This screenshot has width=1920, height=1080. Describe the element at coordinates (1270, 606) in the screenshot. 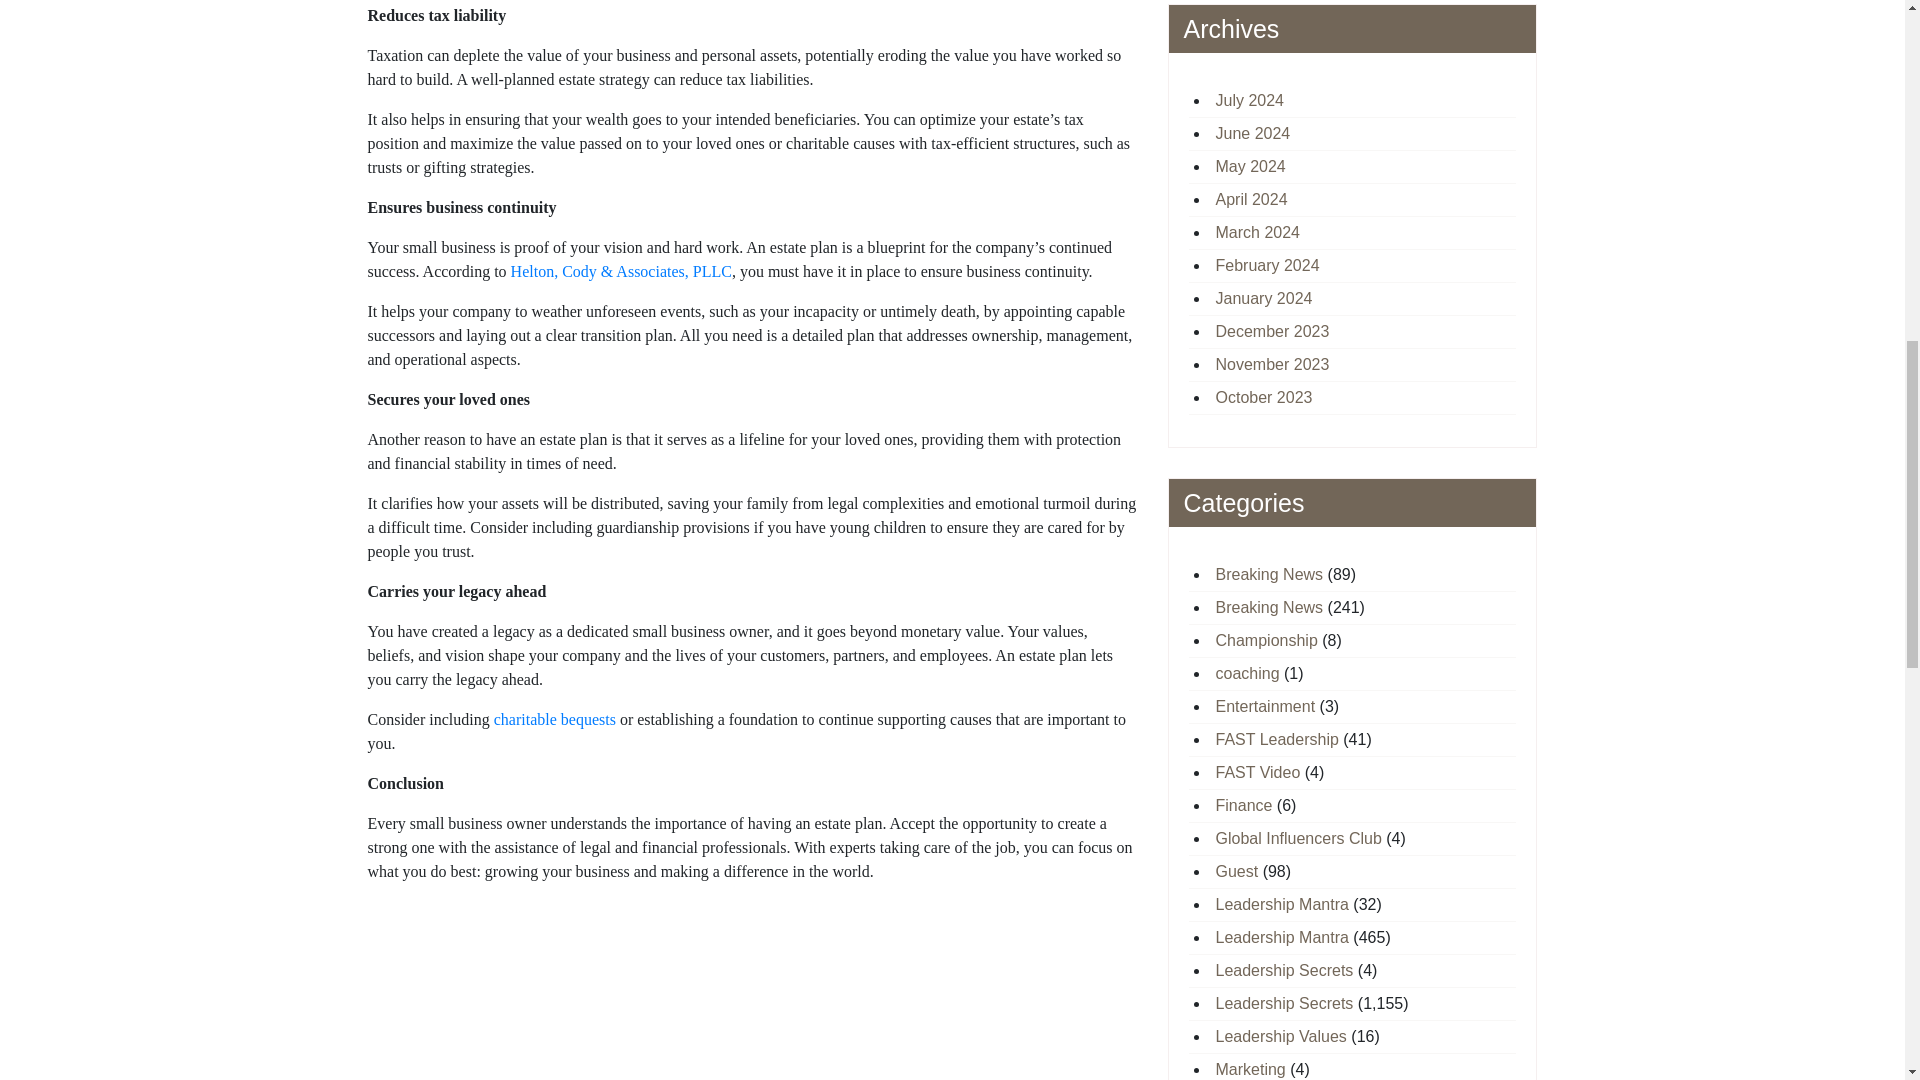

I see `Breaking News` at that location.